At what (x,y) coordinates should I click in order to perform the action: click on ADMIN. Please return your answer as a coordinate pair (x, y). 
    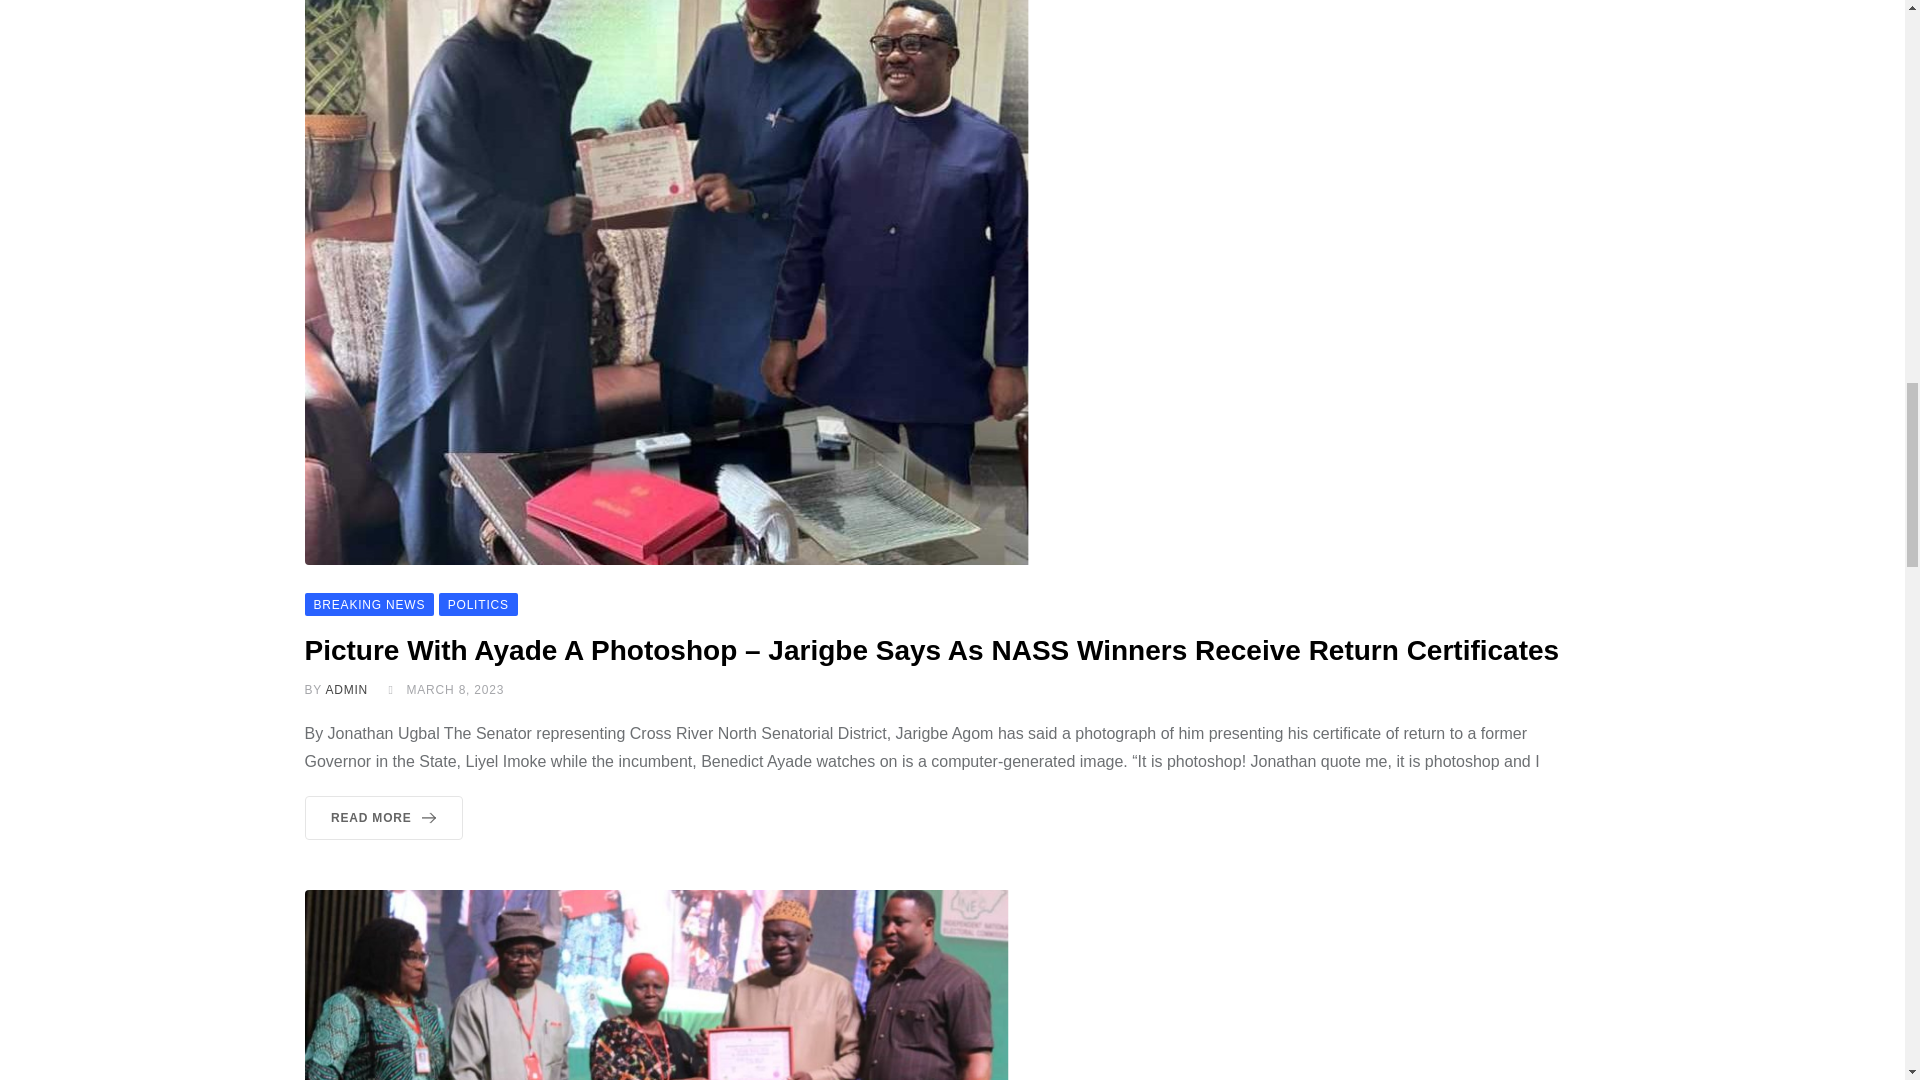
    Looking at the image, I should click on (346, 689).